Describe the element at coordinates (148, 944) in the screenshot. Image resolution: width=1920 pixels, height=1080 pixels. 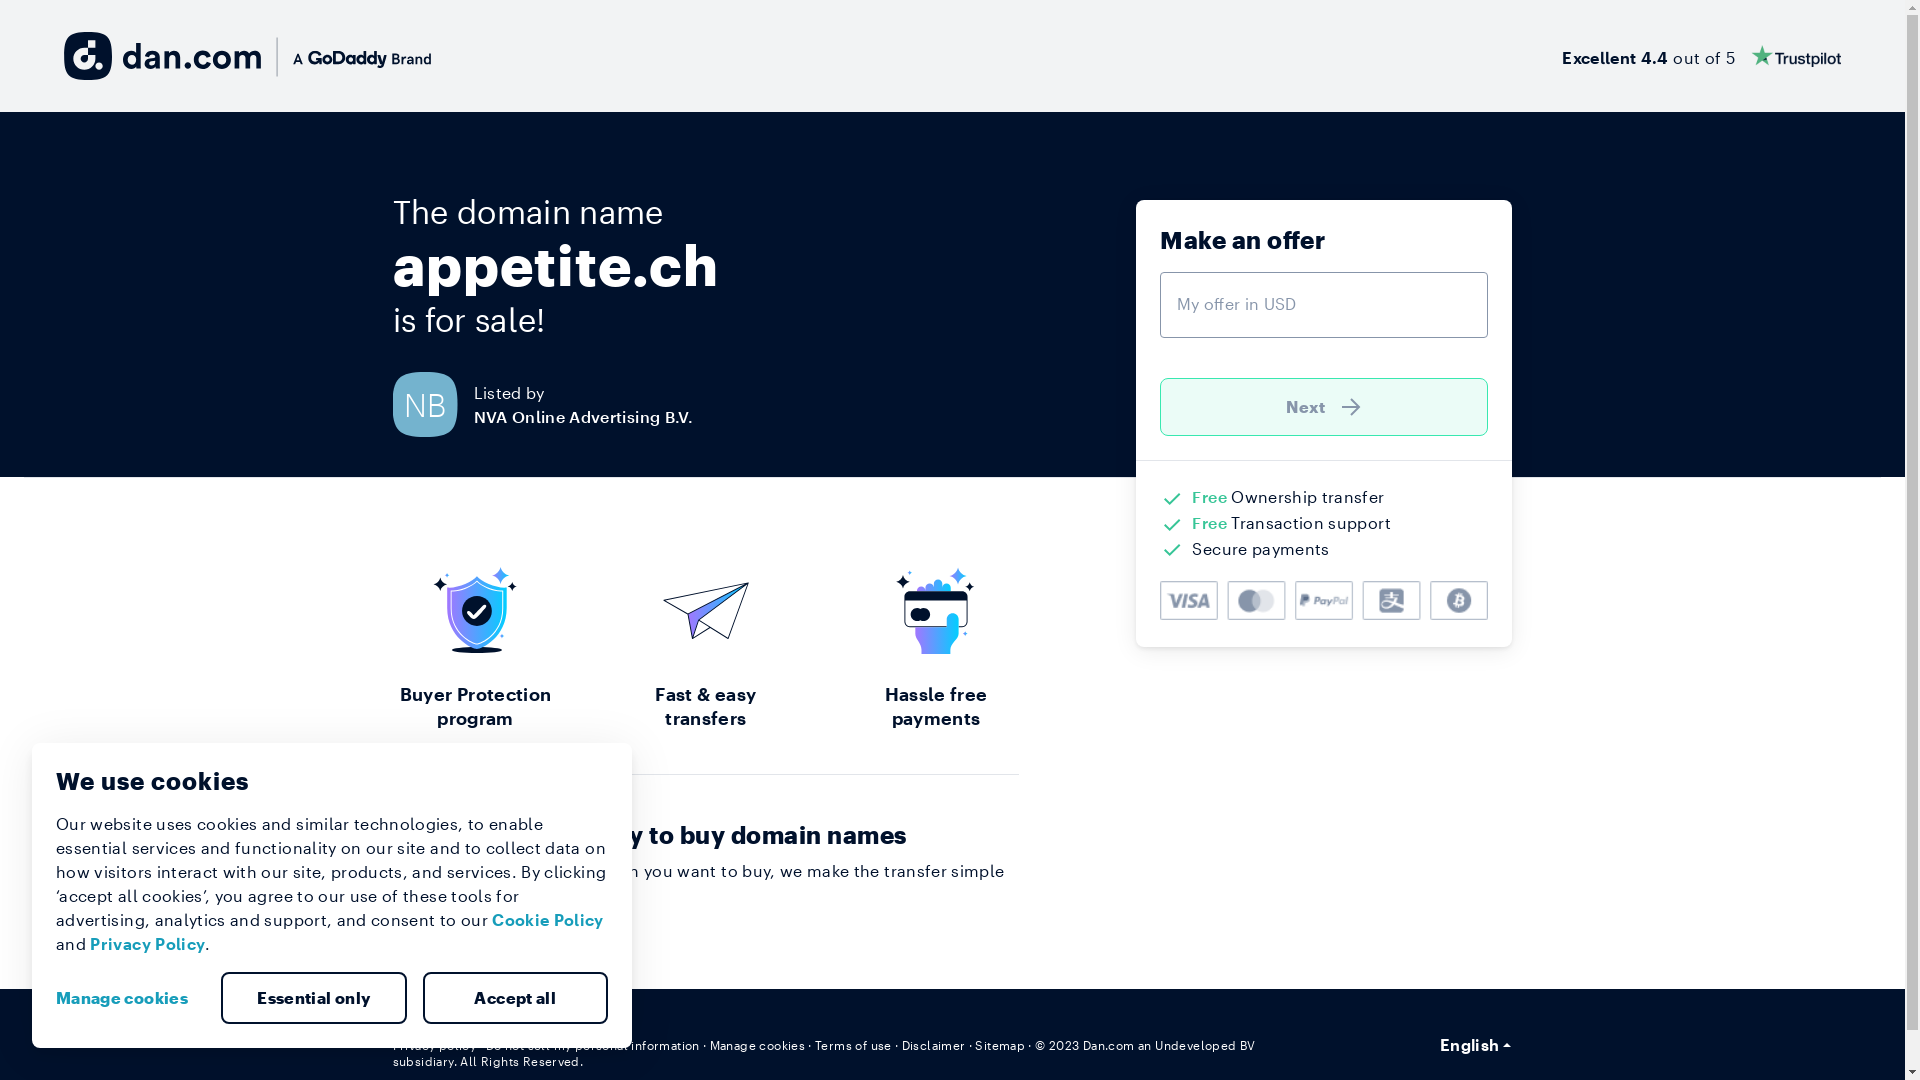
I see `Privacy Policy` at that location.